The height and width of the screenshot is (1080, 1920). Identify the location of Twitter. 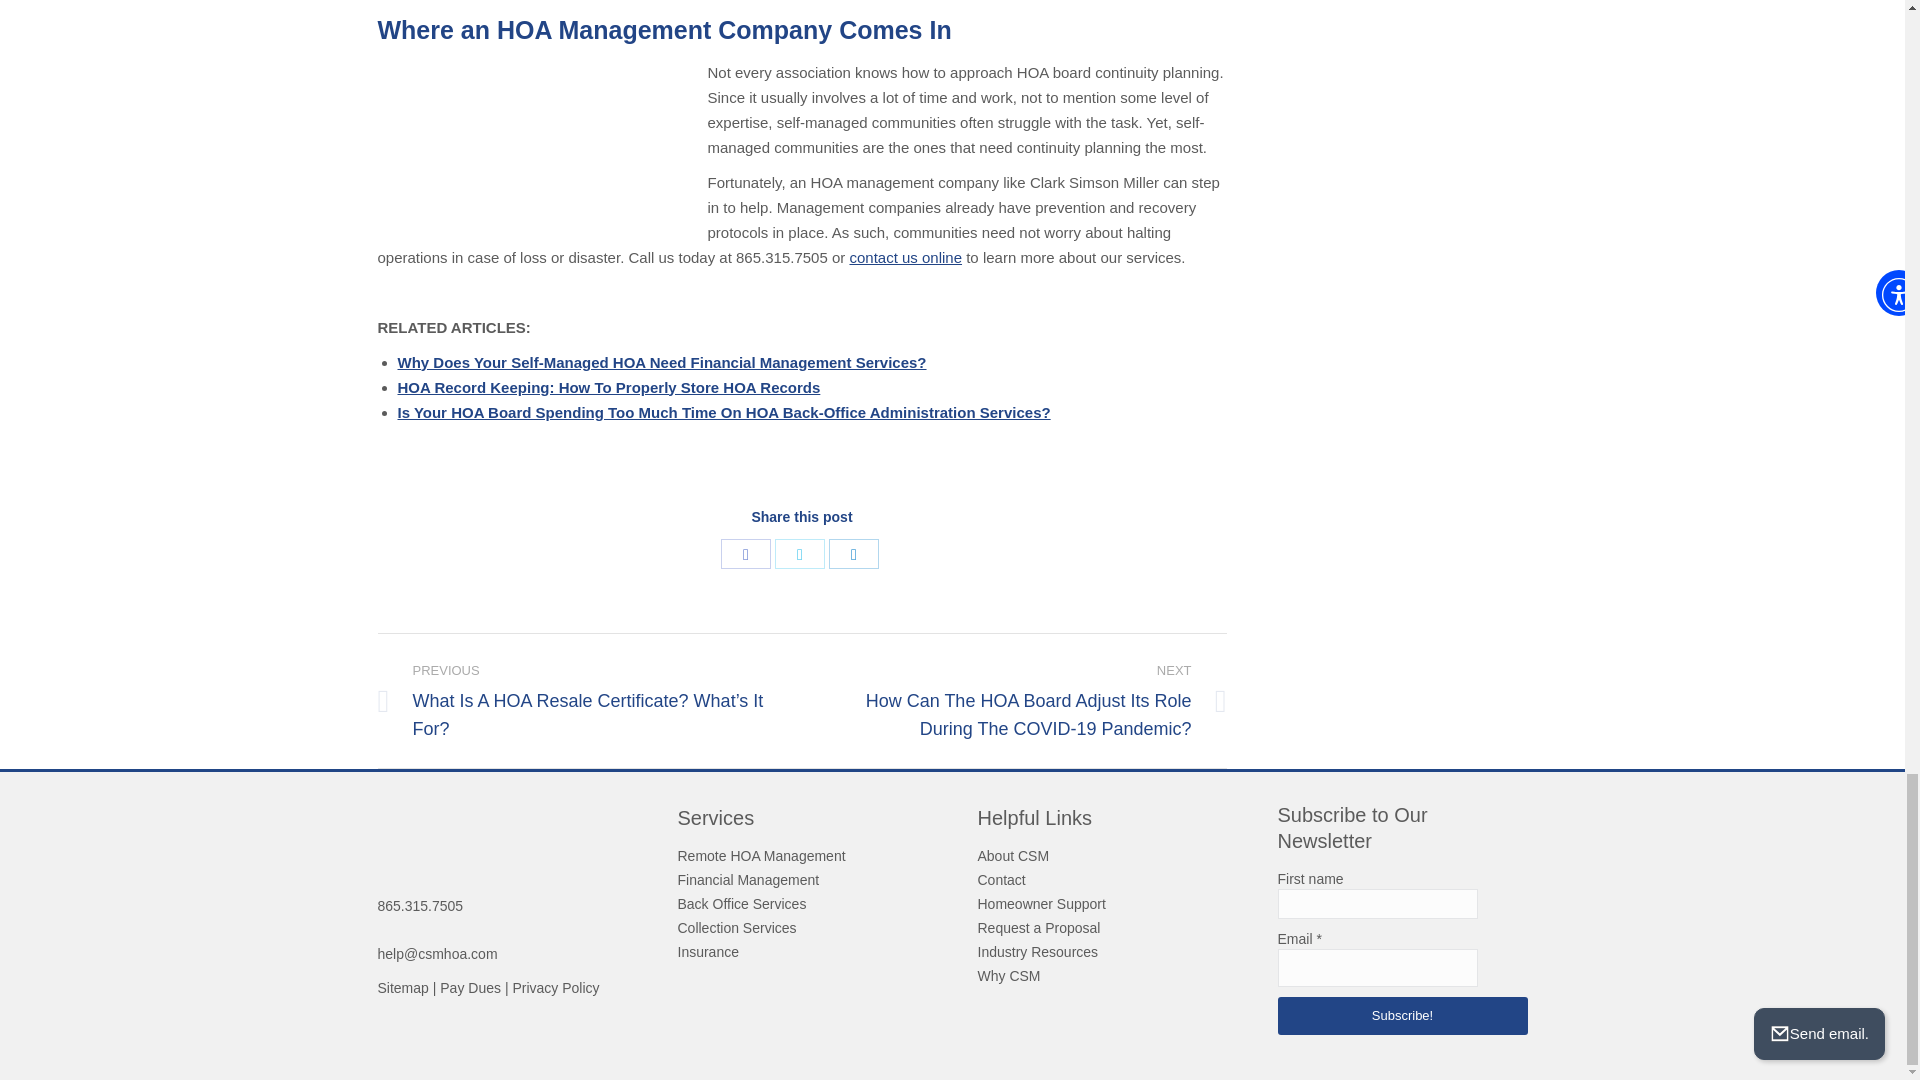
(800, 552).